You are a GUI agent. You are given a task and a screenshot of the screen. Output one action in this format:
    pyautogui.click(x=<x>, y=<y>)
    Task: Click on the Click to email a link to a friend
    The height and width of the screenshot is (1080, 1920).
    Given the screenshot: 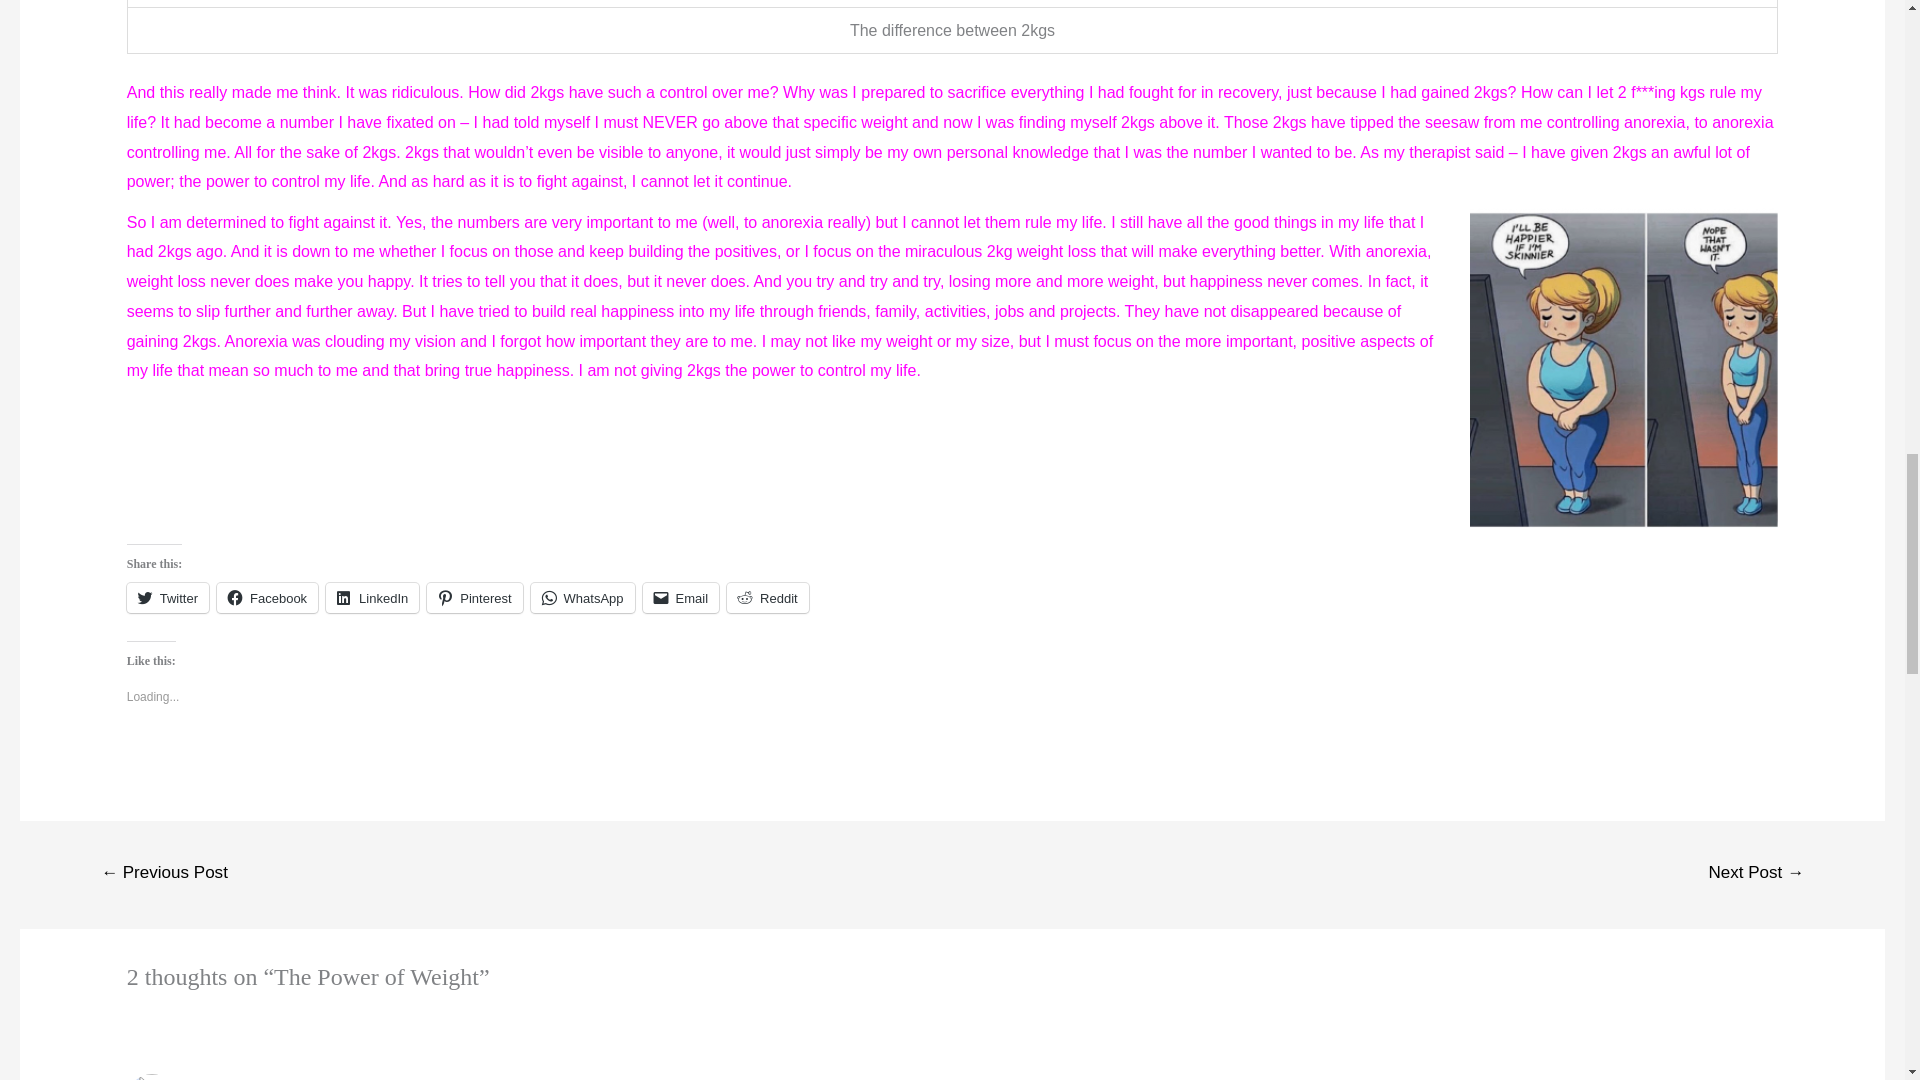 What is the action you would take?
    pyautogui.click(x=682, y=598)
    